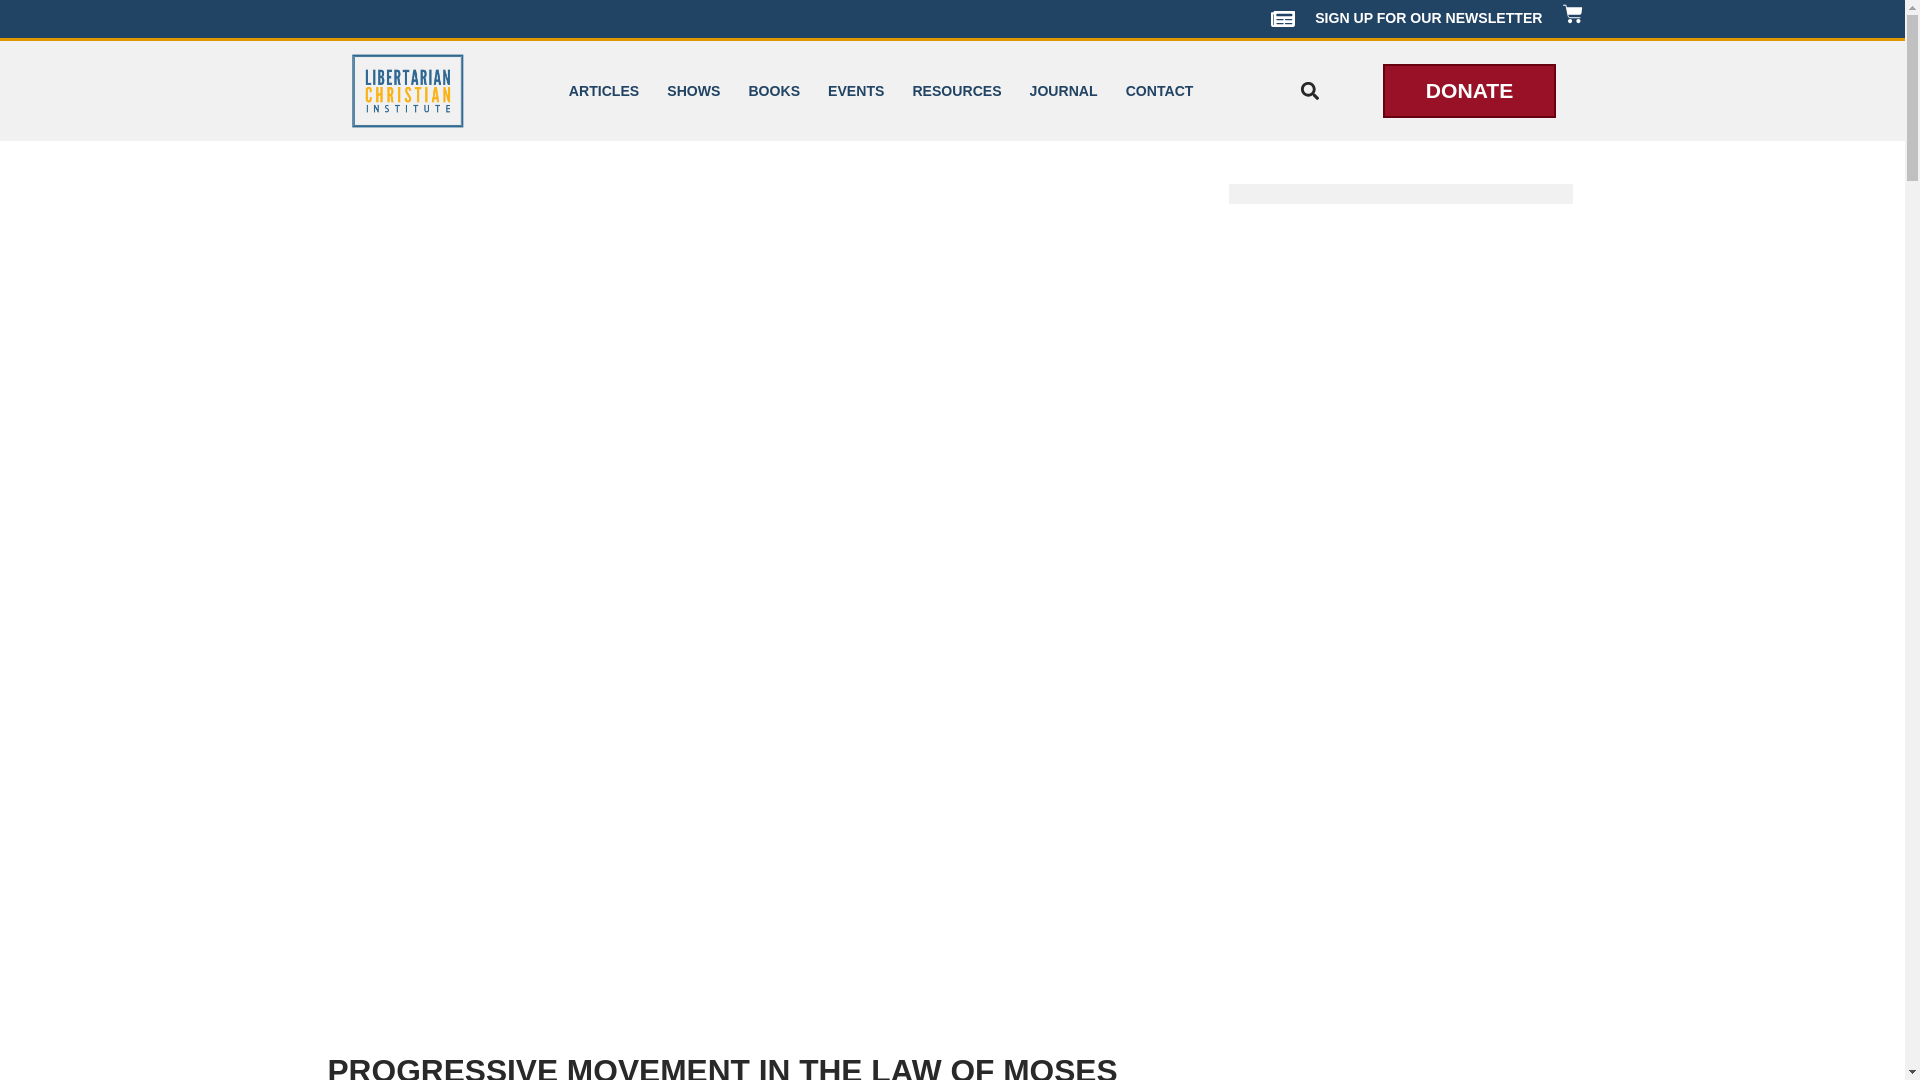 This screenshot has width=1920, height=1080. I want to click on RESOURCES, so click(956, 90).